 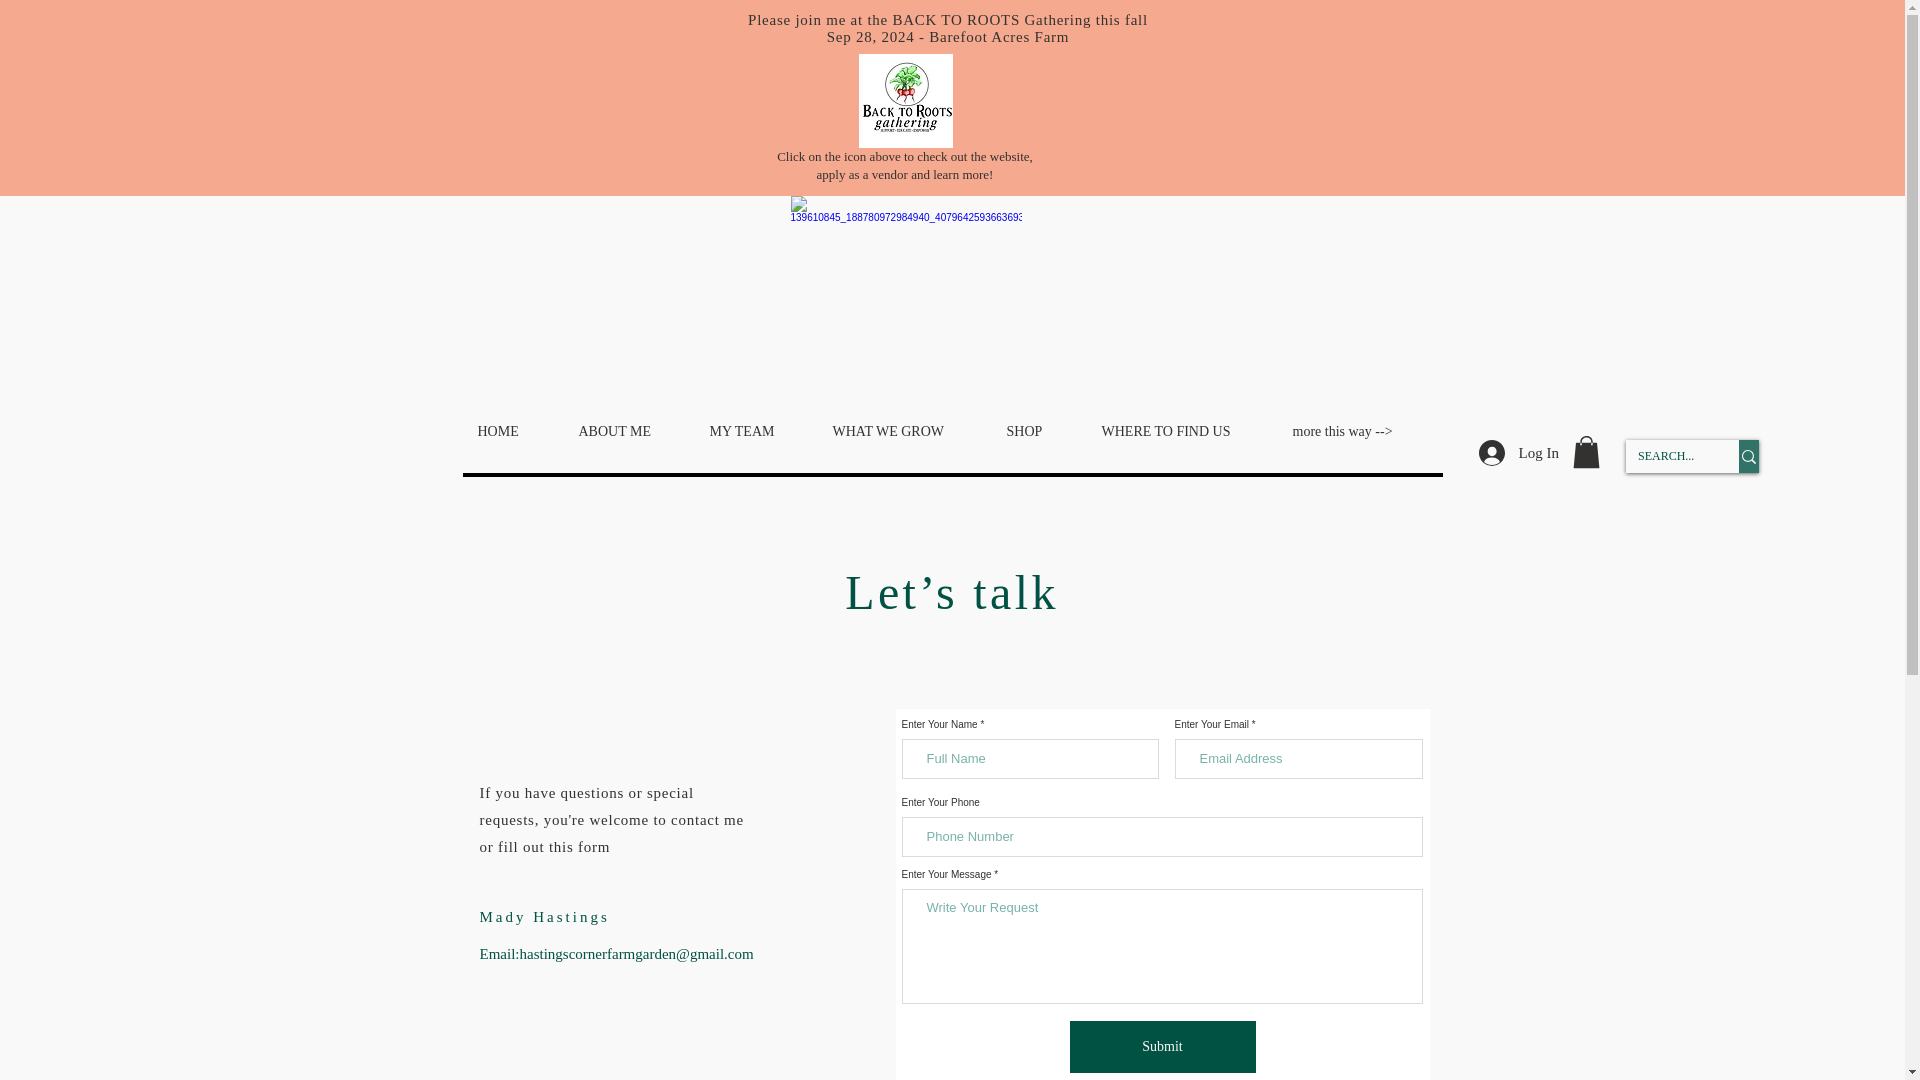 I want to click on MY TEAM, so click(x=755, y=431).